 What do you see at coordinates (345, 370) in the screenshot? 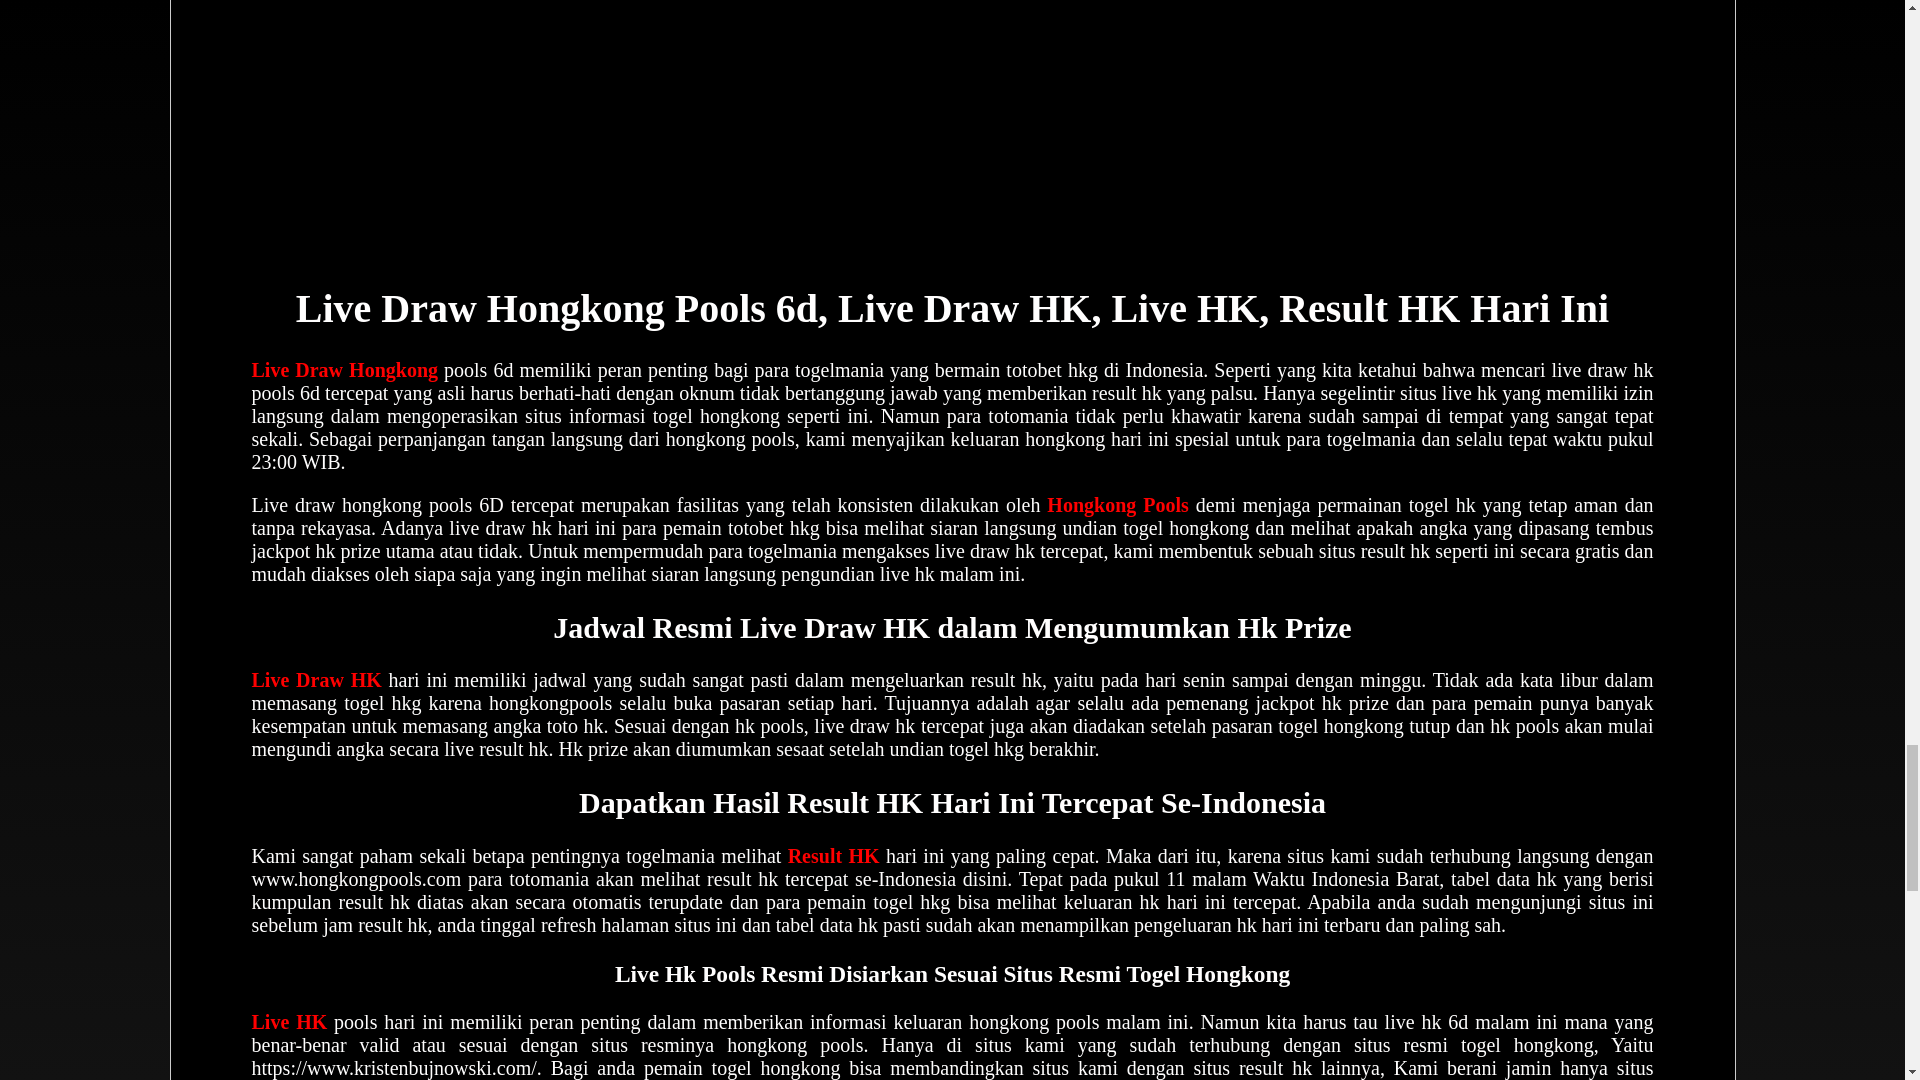
I see `Live Draw Hongkong` at bounding box center [345, 370].